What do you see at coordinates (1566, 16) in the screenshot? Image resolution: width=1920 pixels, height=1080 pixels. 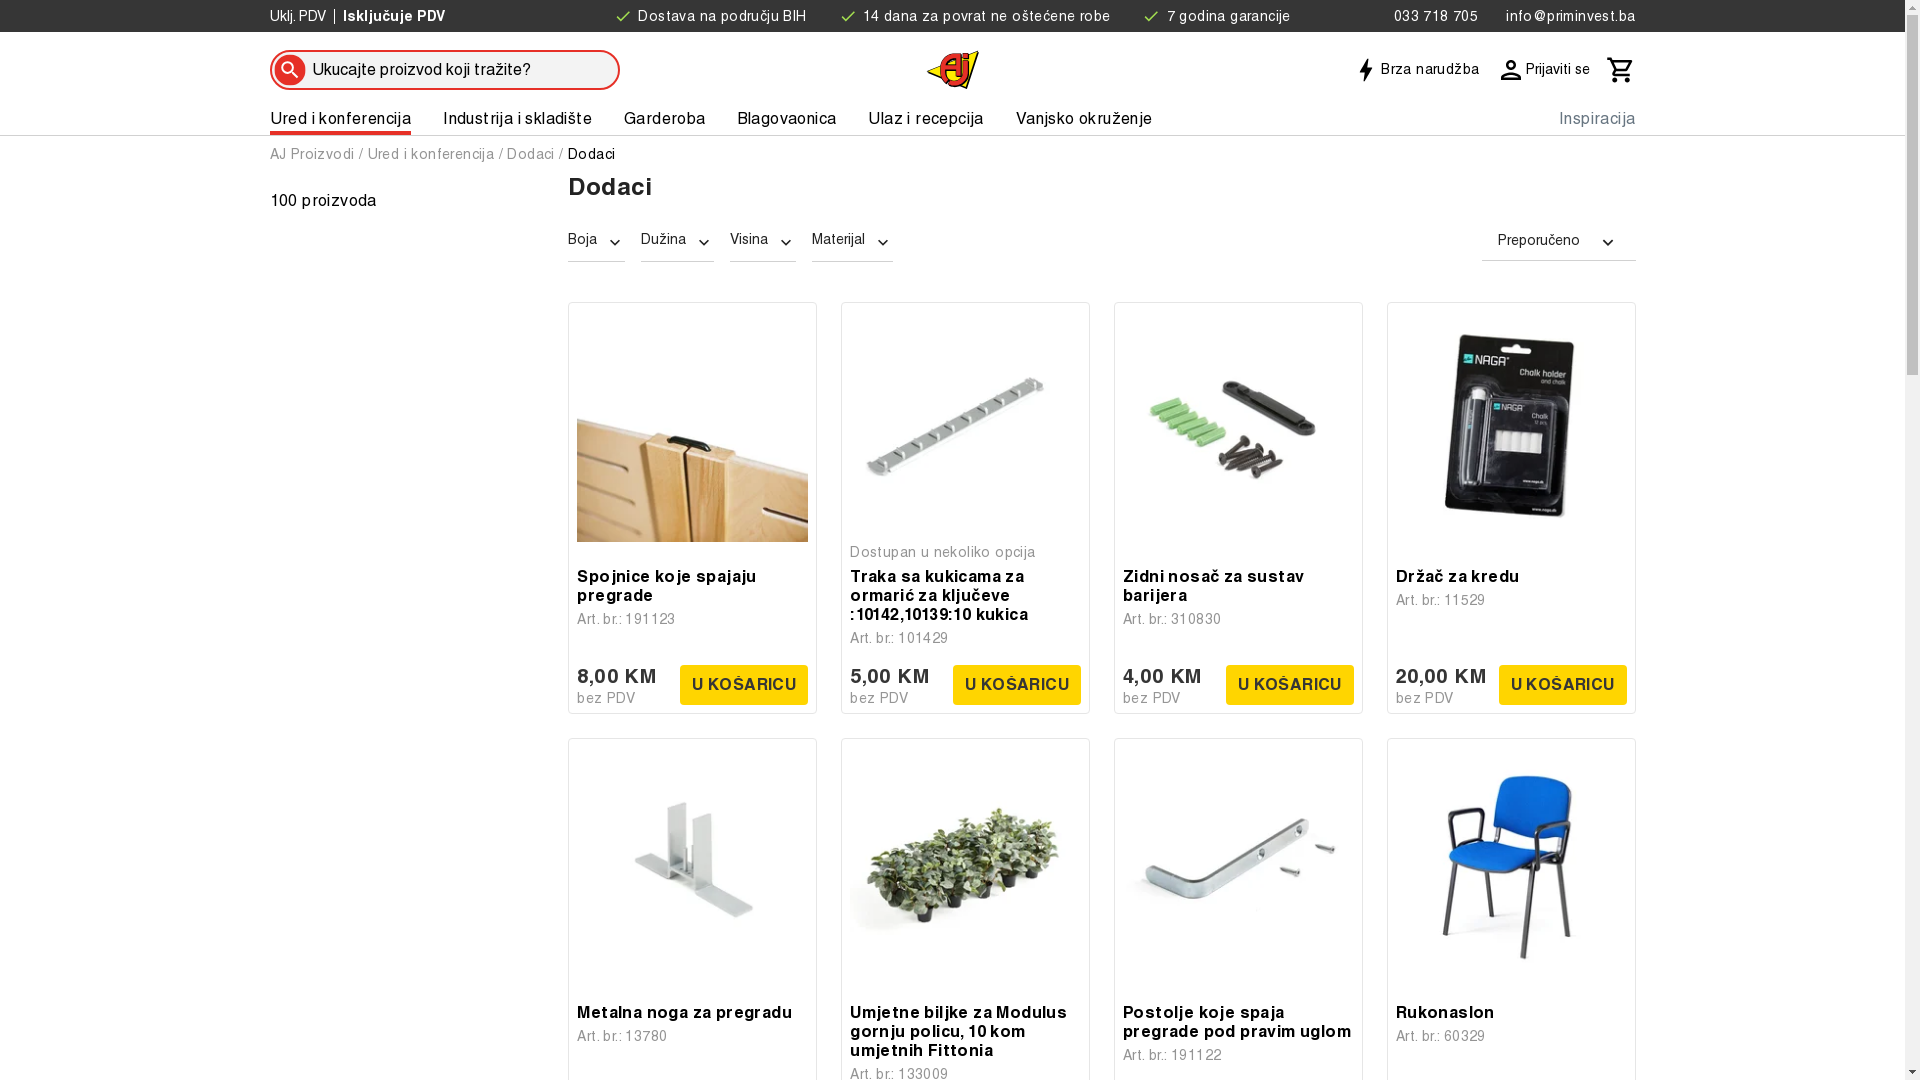 I see `info@priminvest.ba` at bounding box center [1566, 16].